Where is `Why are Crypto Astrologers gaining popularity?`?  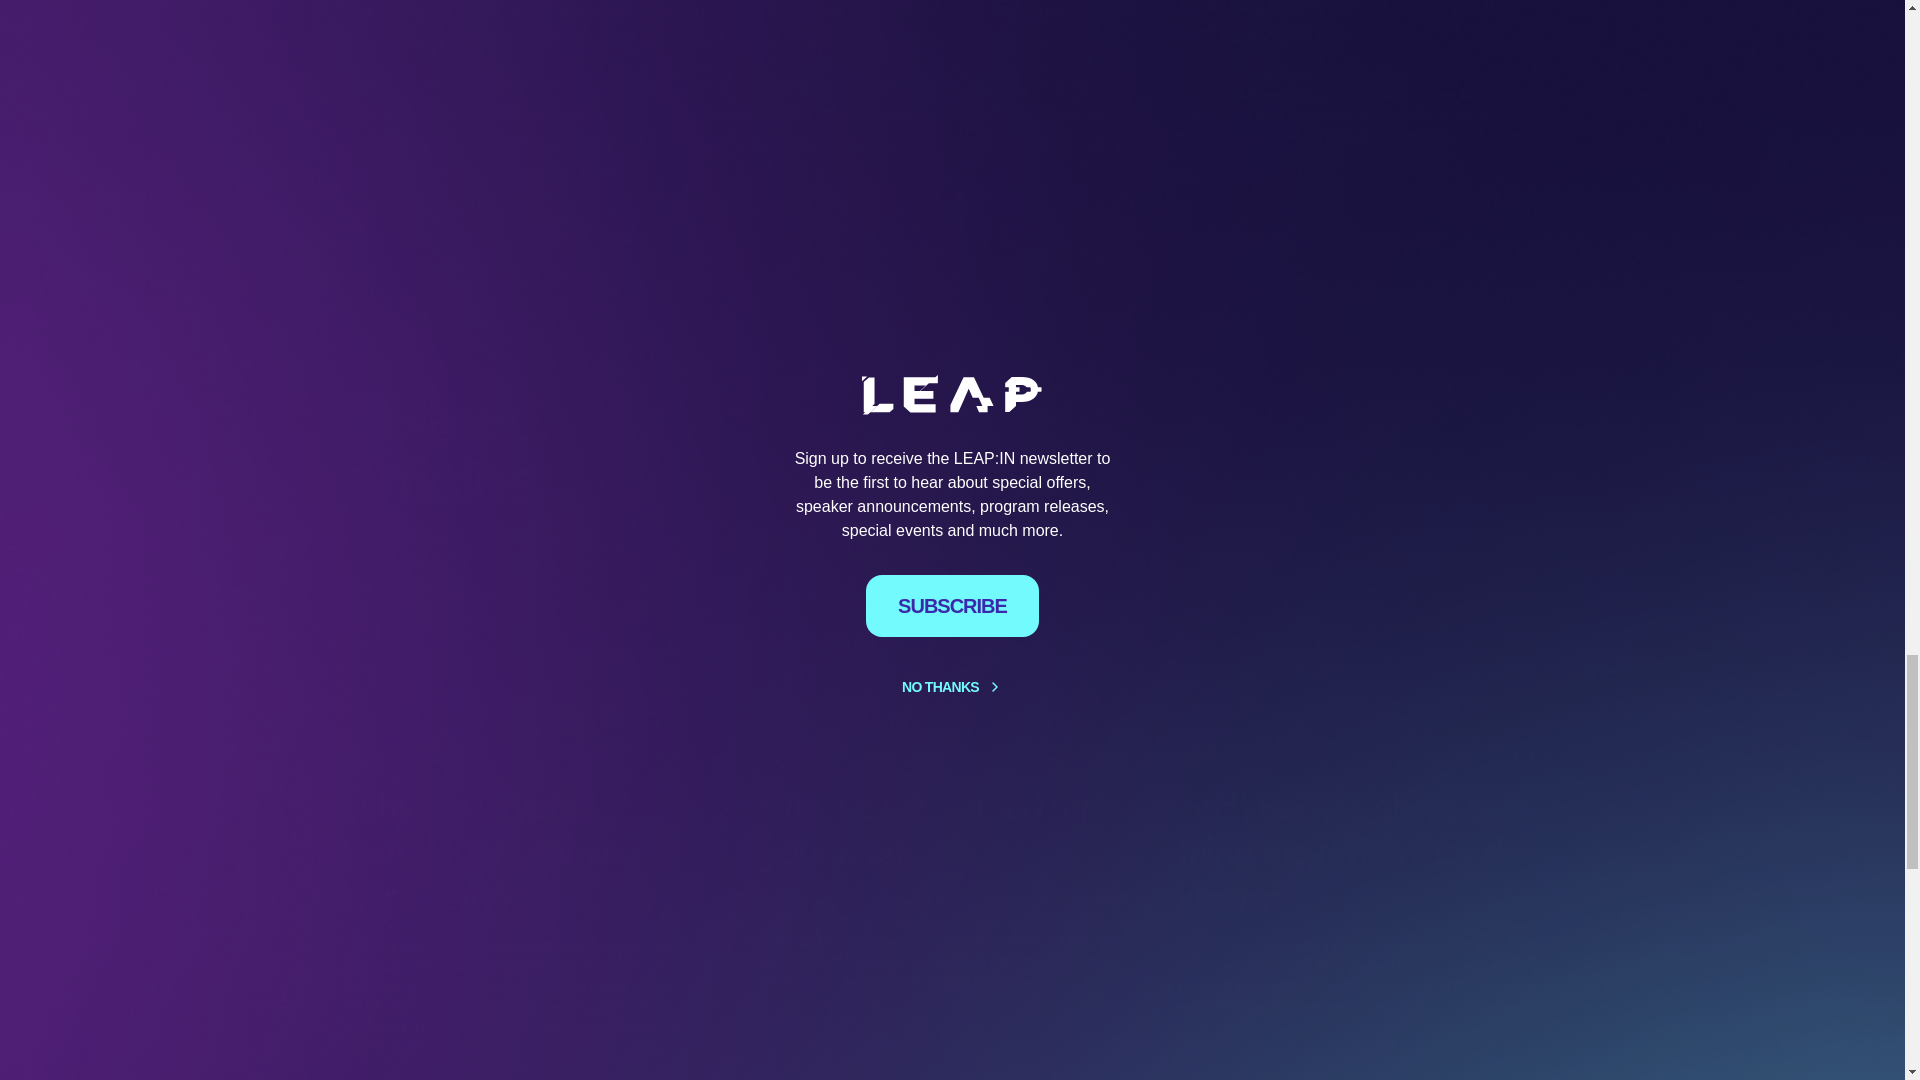 Why are Crypto Astrologers gaining popularity? is located at coordinates (535, 852).